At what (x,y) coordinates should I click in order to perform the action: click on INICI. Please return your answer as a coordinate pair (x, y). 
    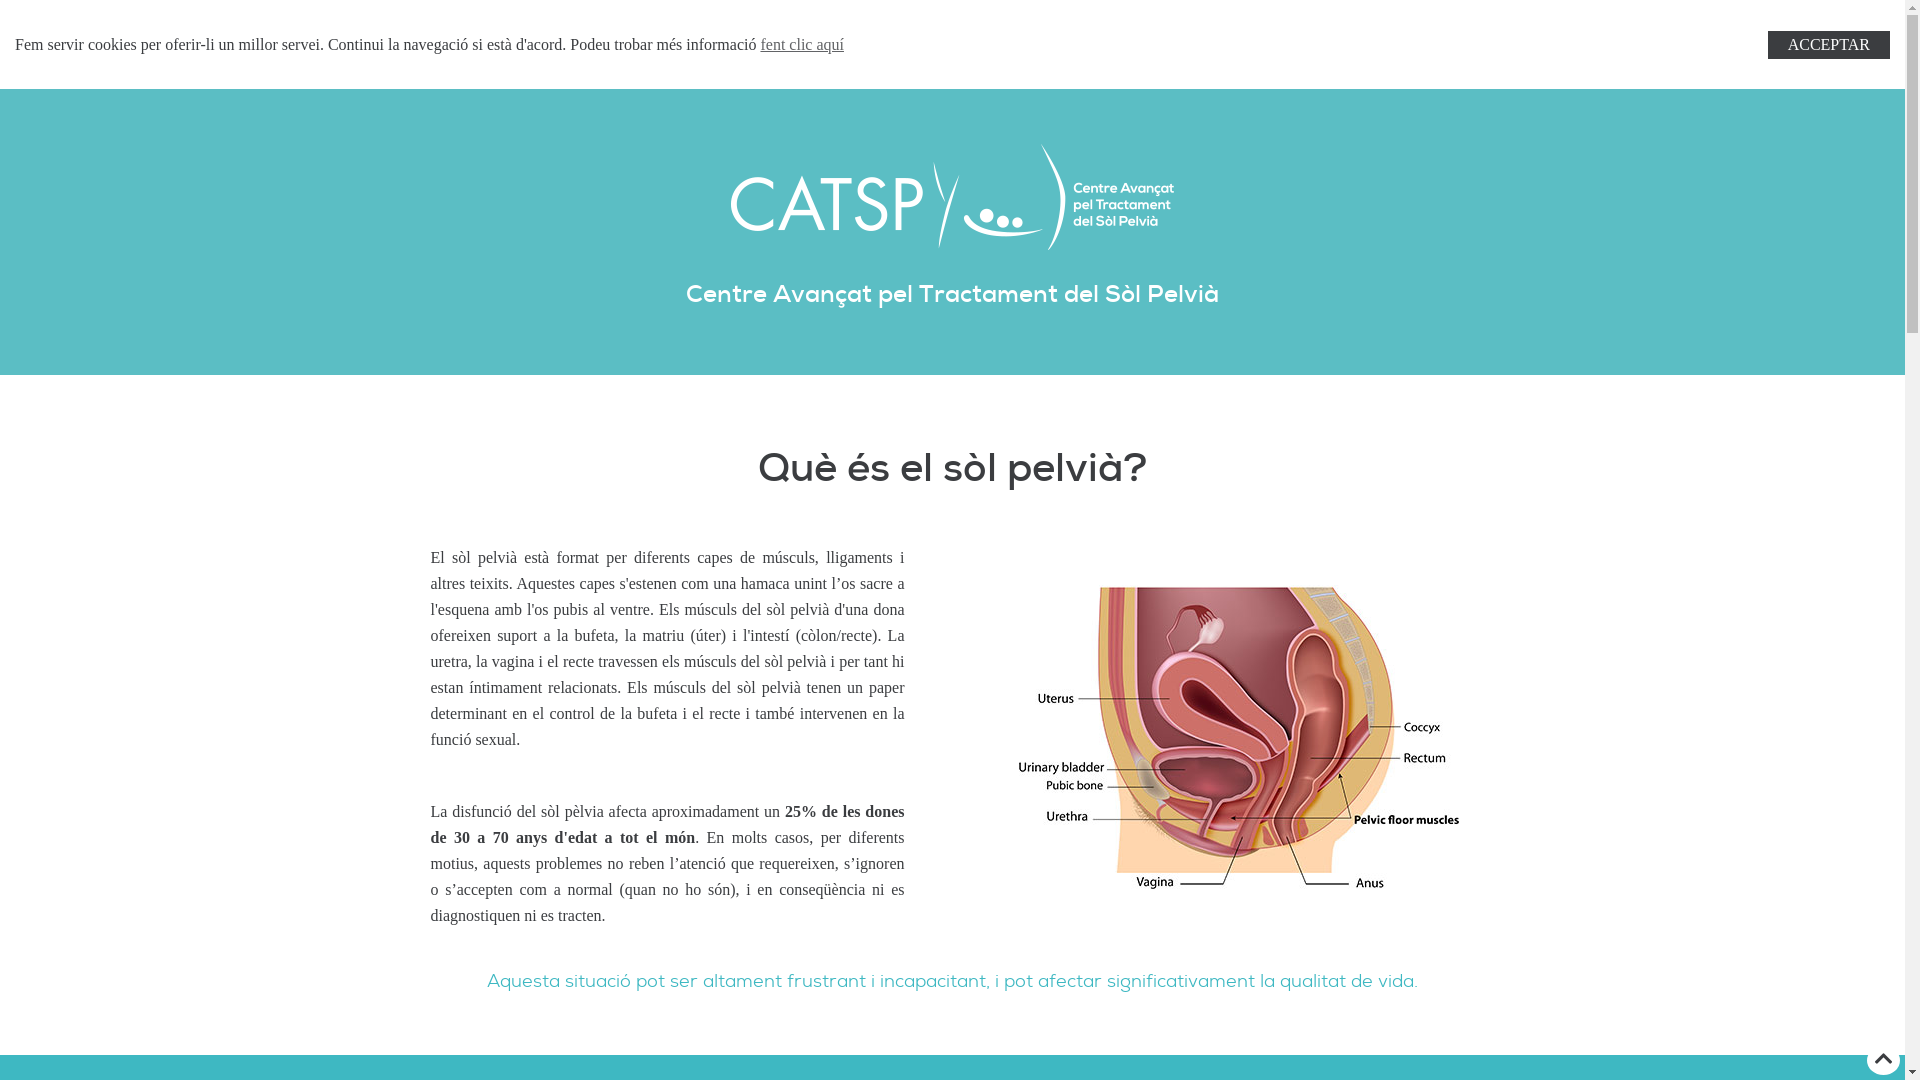
    Looking at the image, I should click on (670, 37).